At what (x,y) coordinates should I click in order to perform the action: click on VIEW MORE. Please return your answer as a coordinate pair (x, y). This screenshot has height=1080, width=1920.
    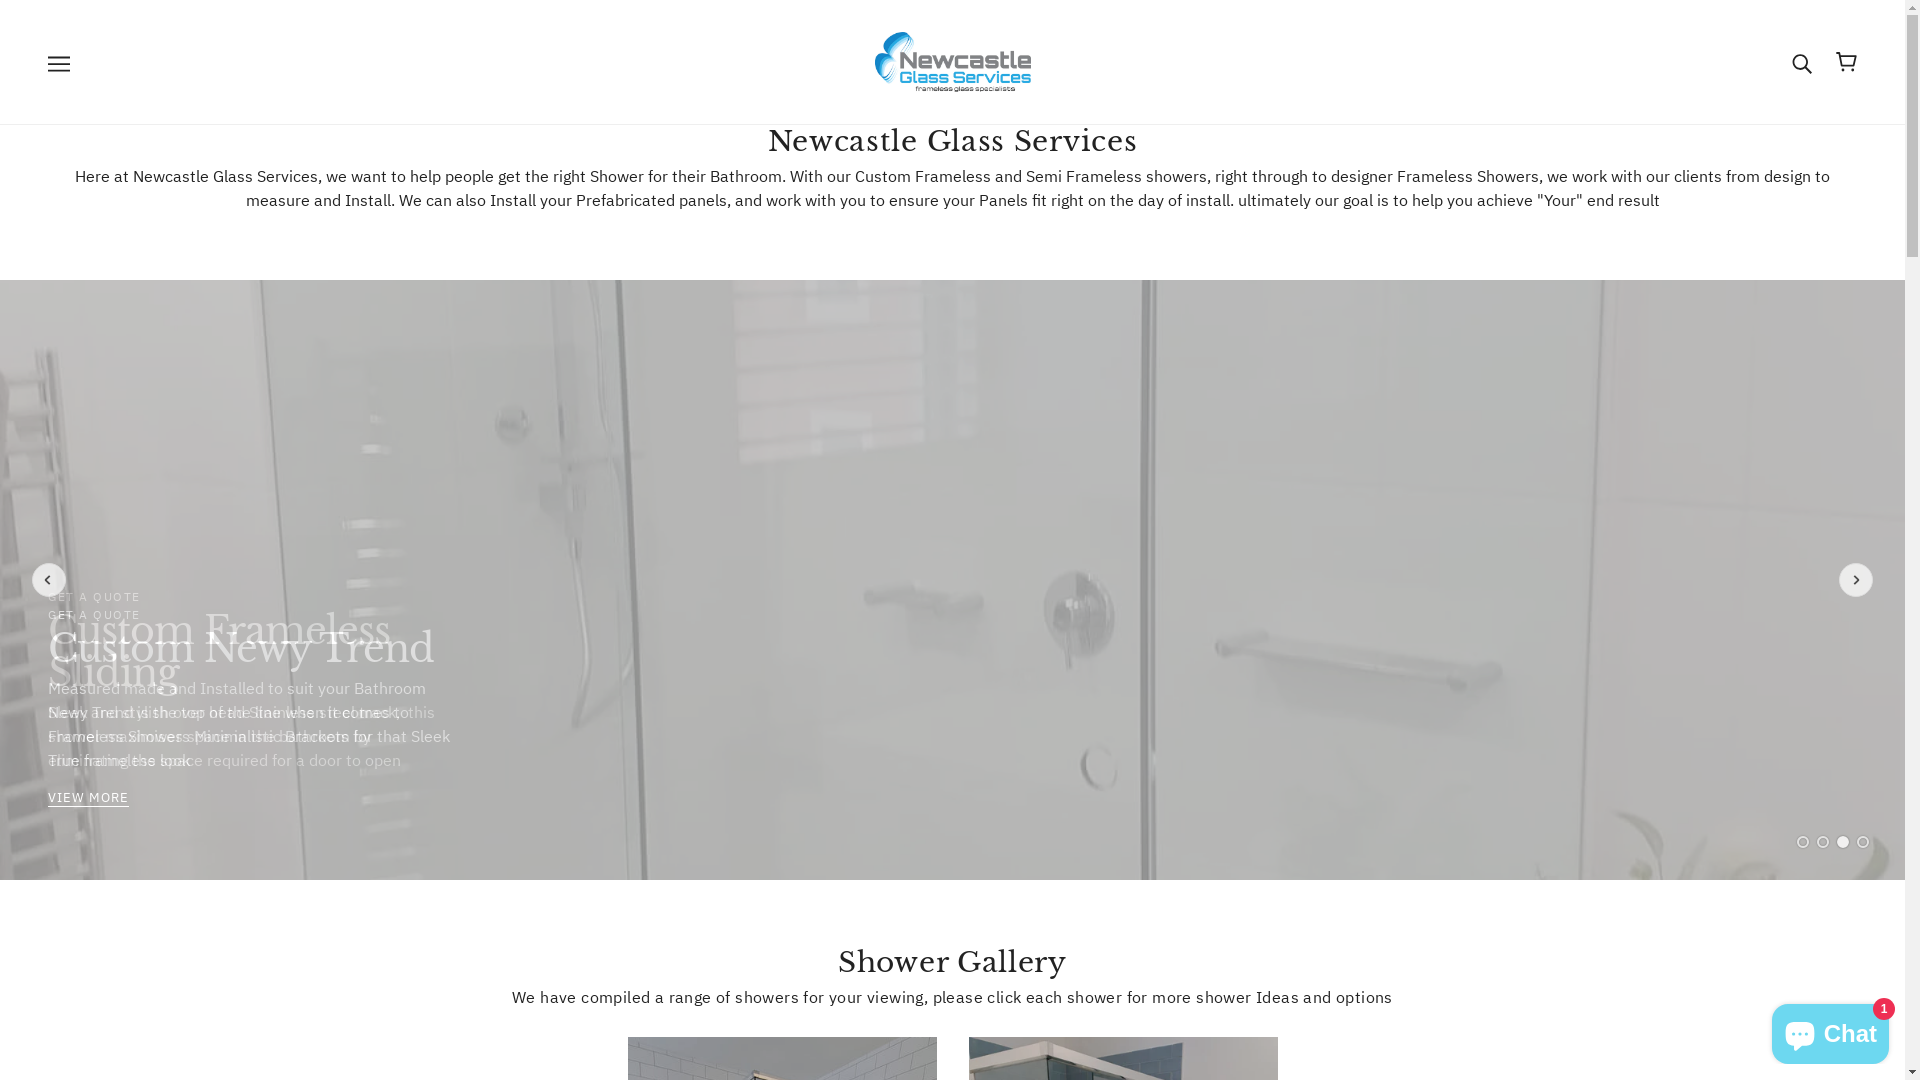
    Looking at the image, I should click on (88, 799).